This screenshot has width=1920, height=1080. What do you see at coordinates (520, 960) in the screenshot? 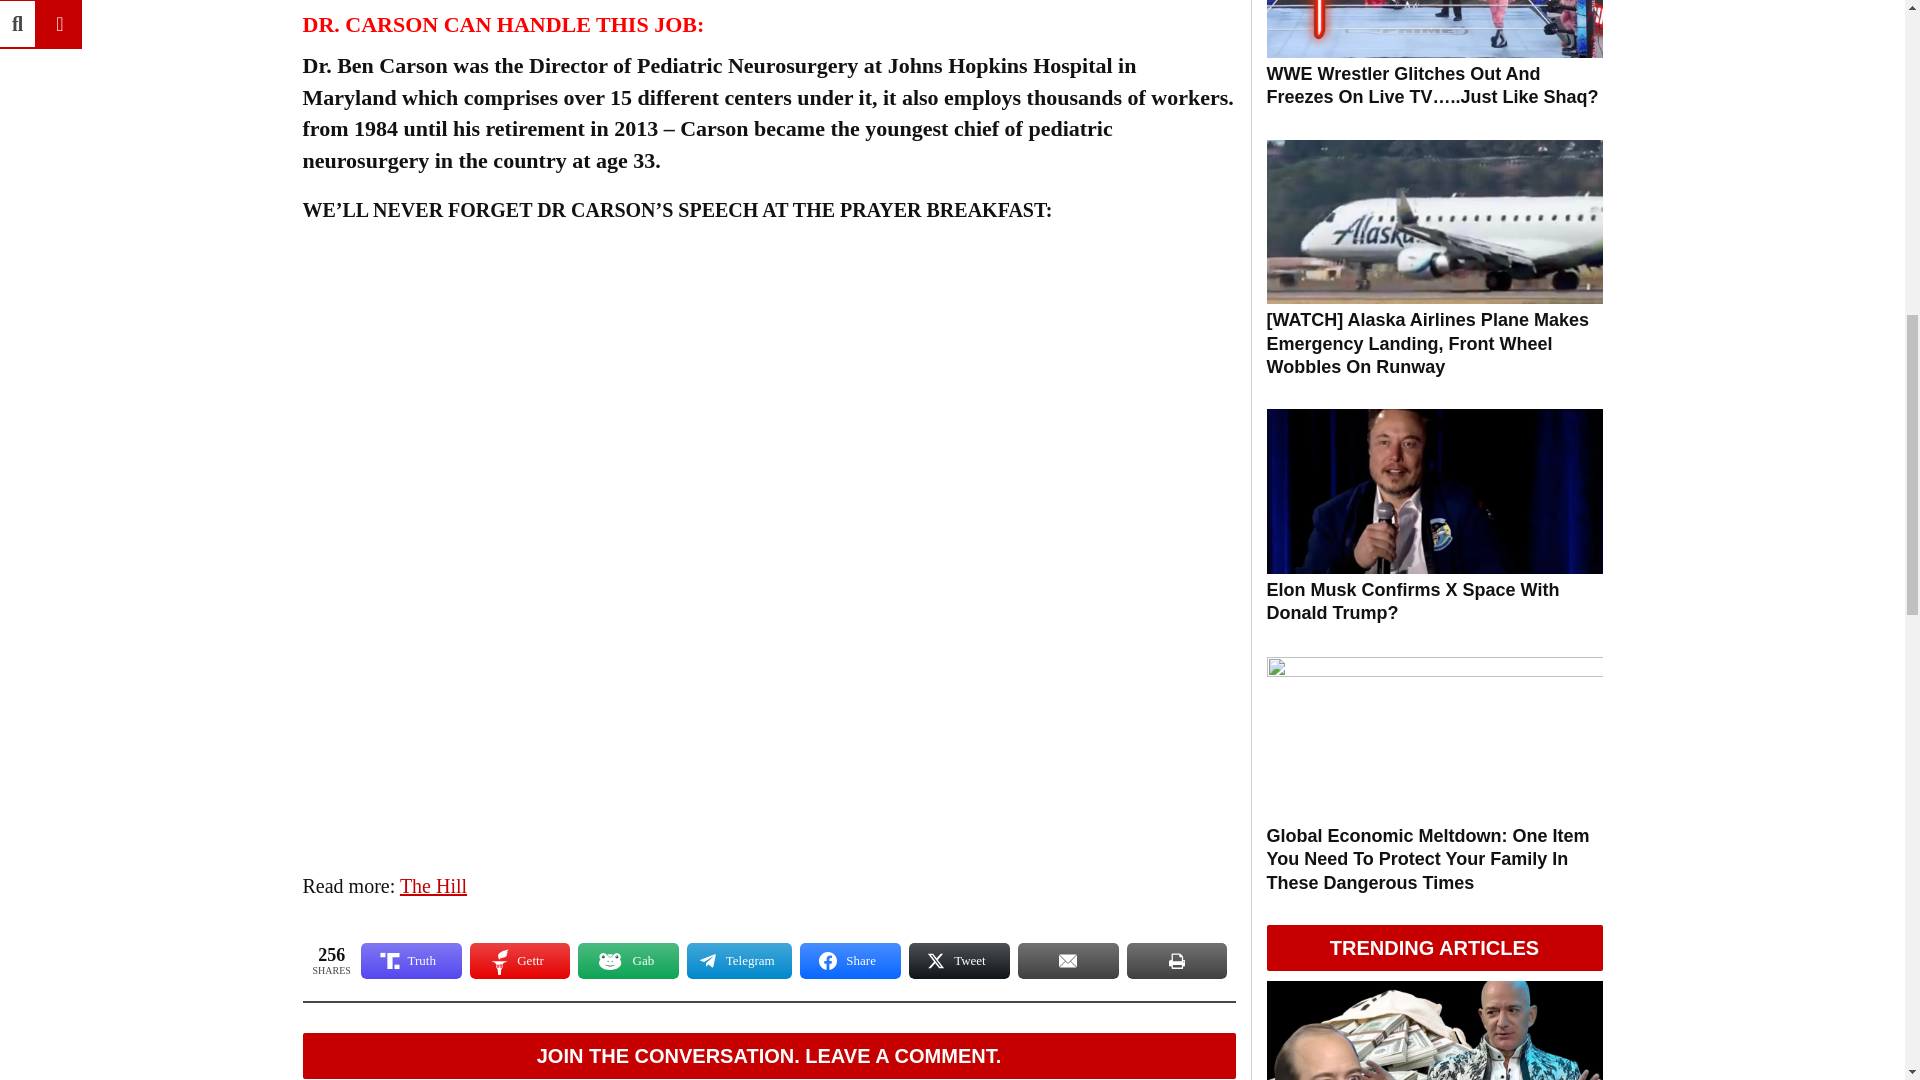
I see `Share on Gettr` at bounding box center [520, 960].